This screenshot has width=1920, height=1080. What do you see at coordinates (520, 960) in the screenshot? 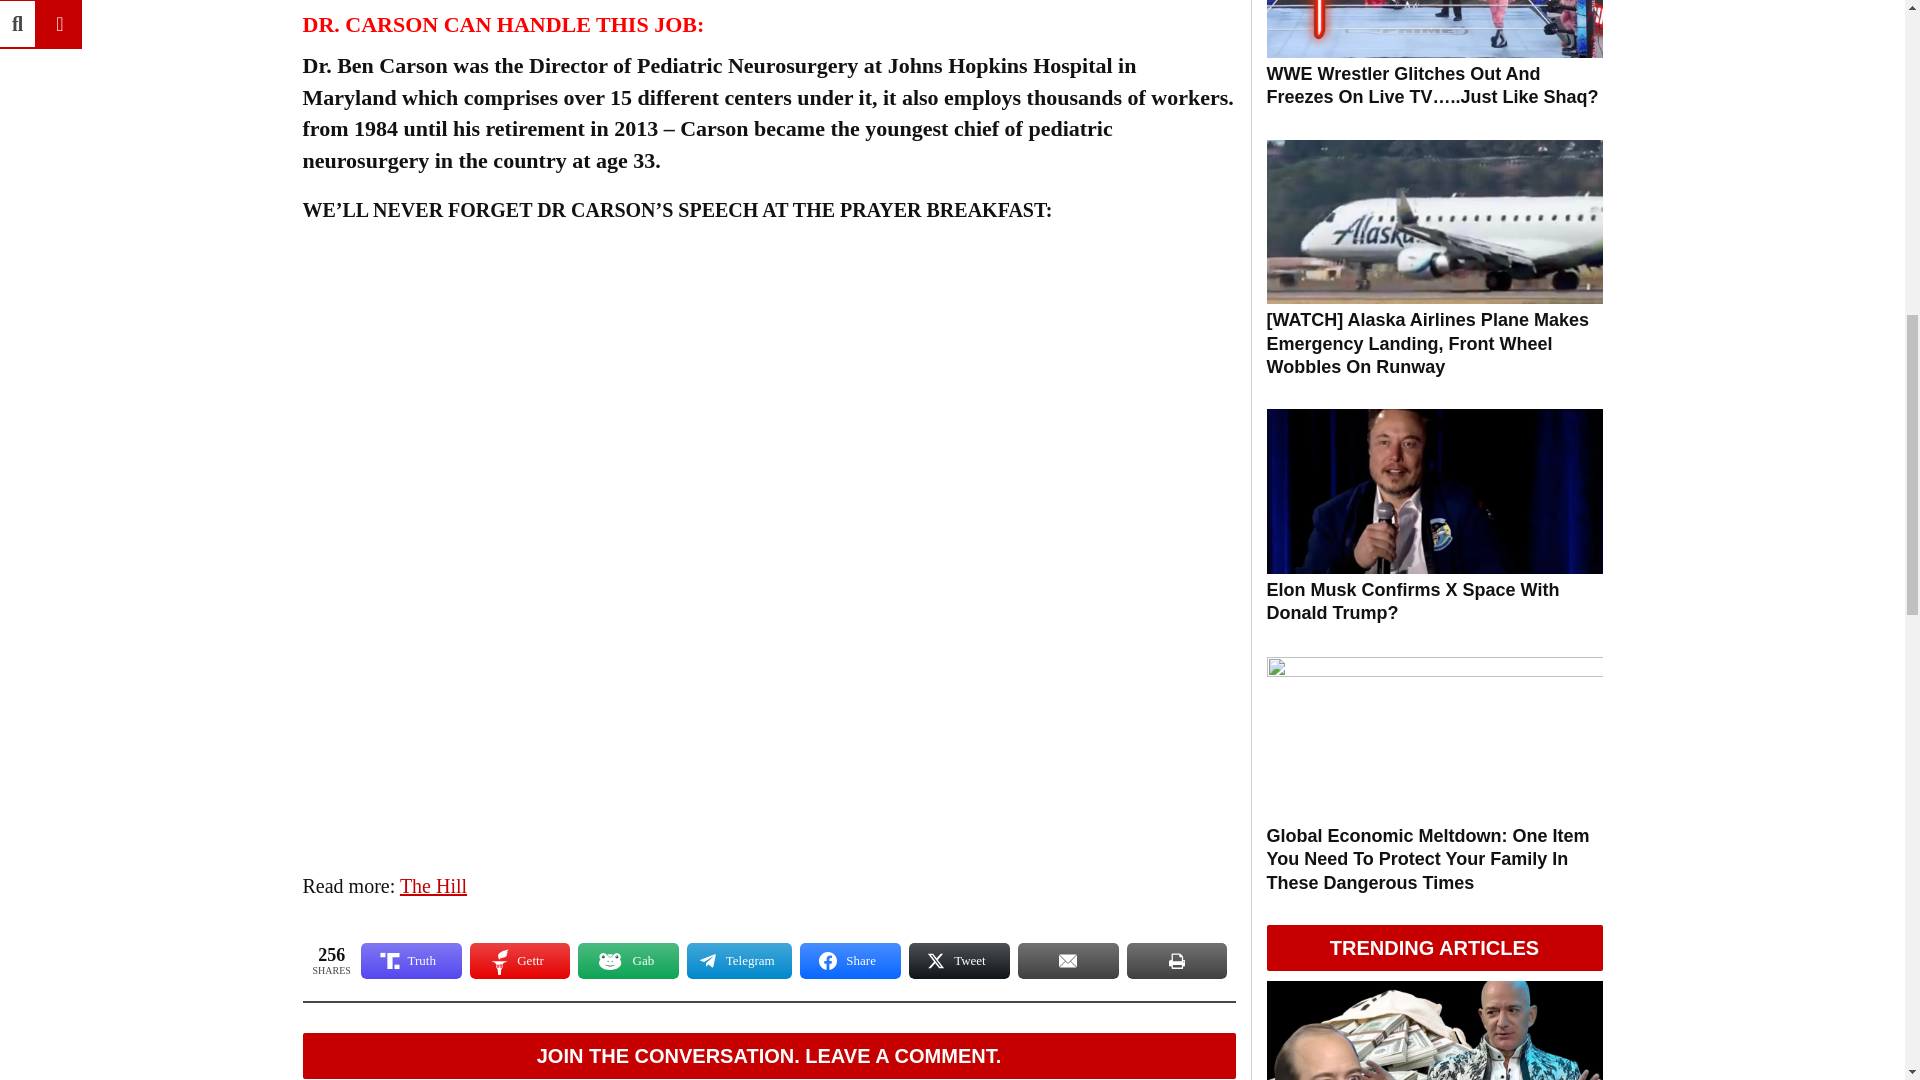
I see `Share on Gettr` at bounding box center [520, 960].